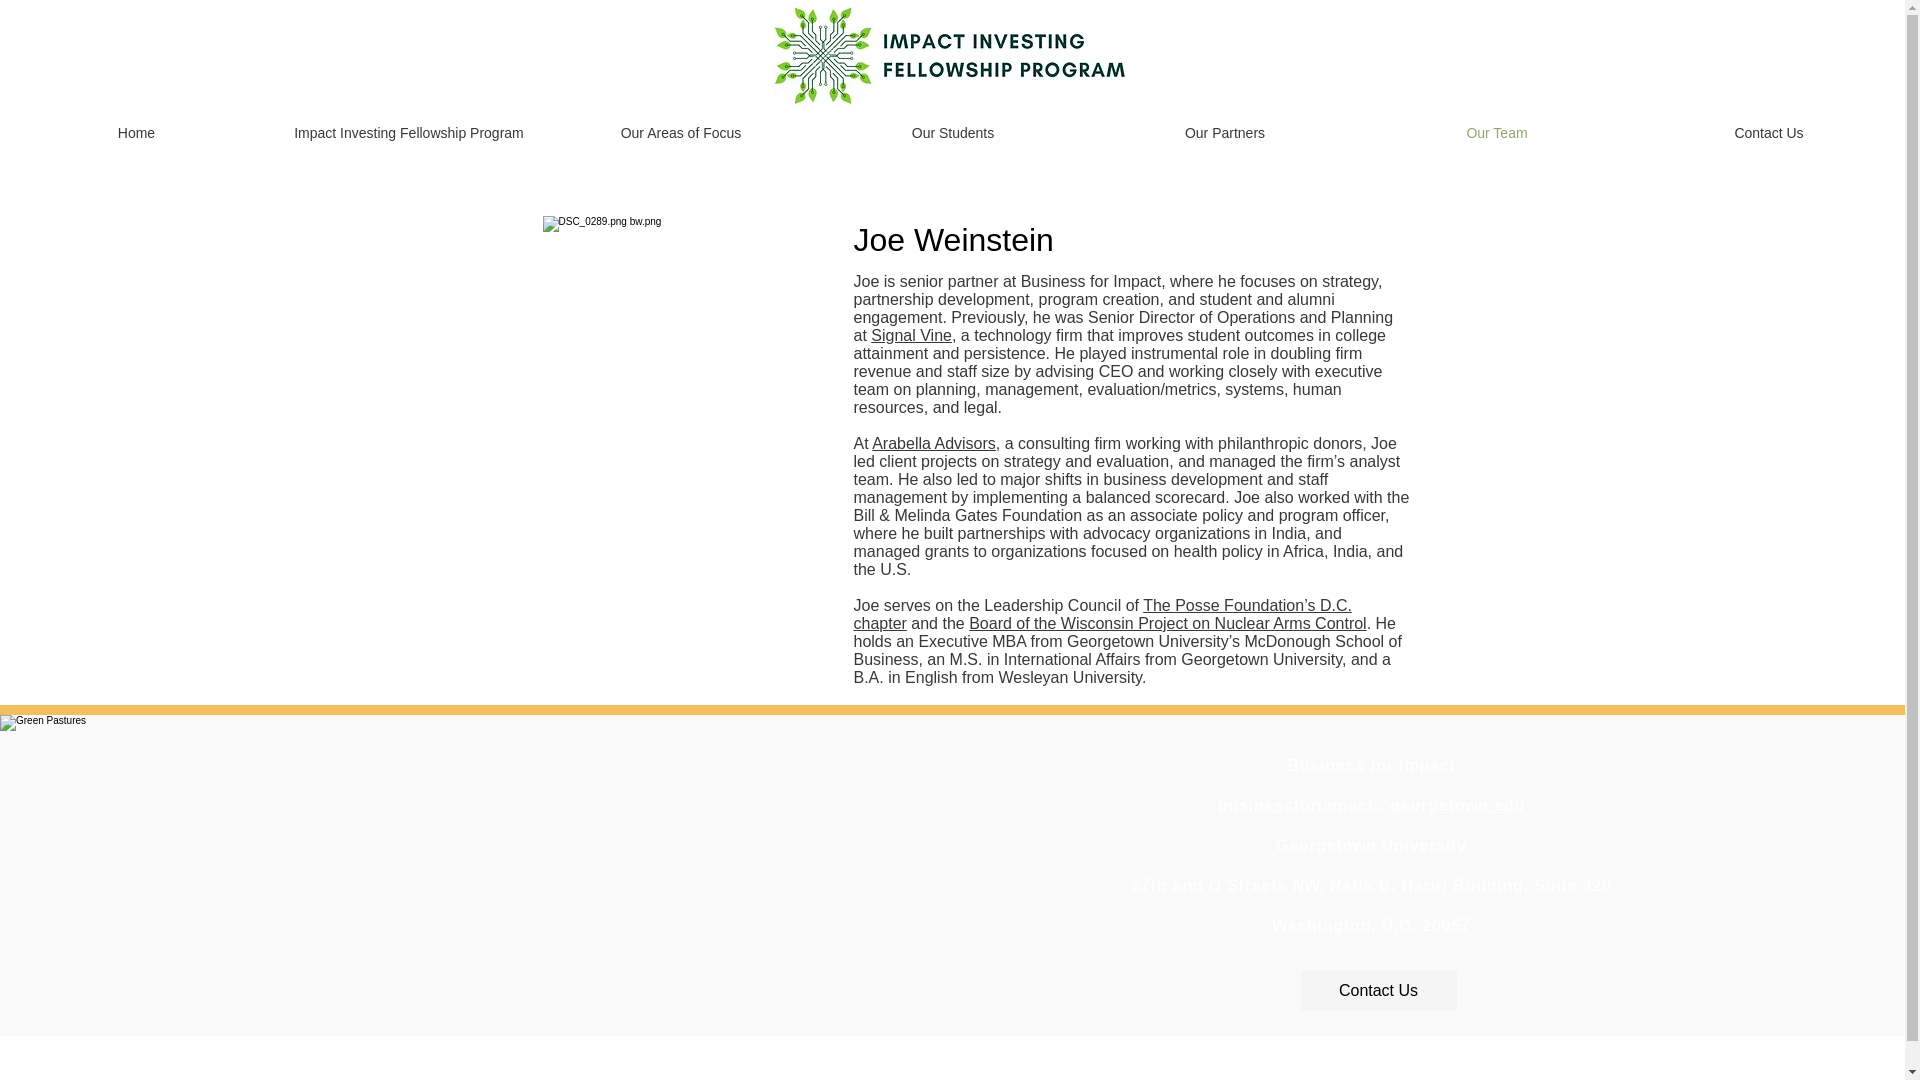  What do you see at coordinates (912, 336) in the screenshot?
I see `Signal Vine` at bounding box center [912, 336].